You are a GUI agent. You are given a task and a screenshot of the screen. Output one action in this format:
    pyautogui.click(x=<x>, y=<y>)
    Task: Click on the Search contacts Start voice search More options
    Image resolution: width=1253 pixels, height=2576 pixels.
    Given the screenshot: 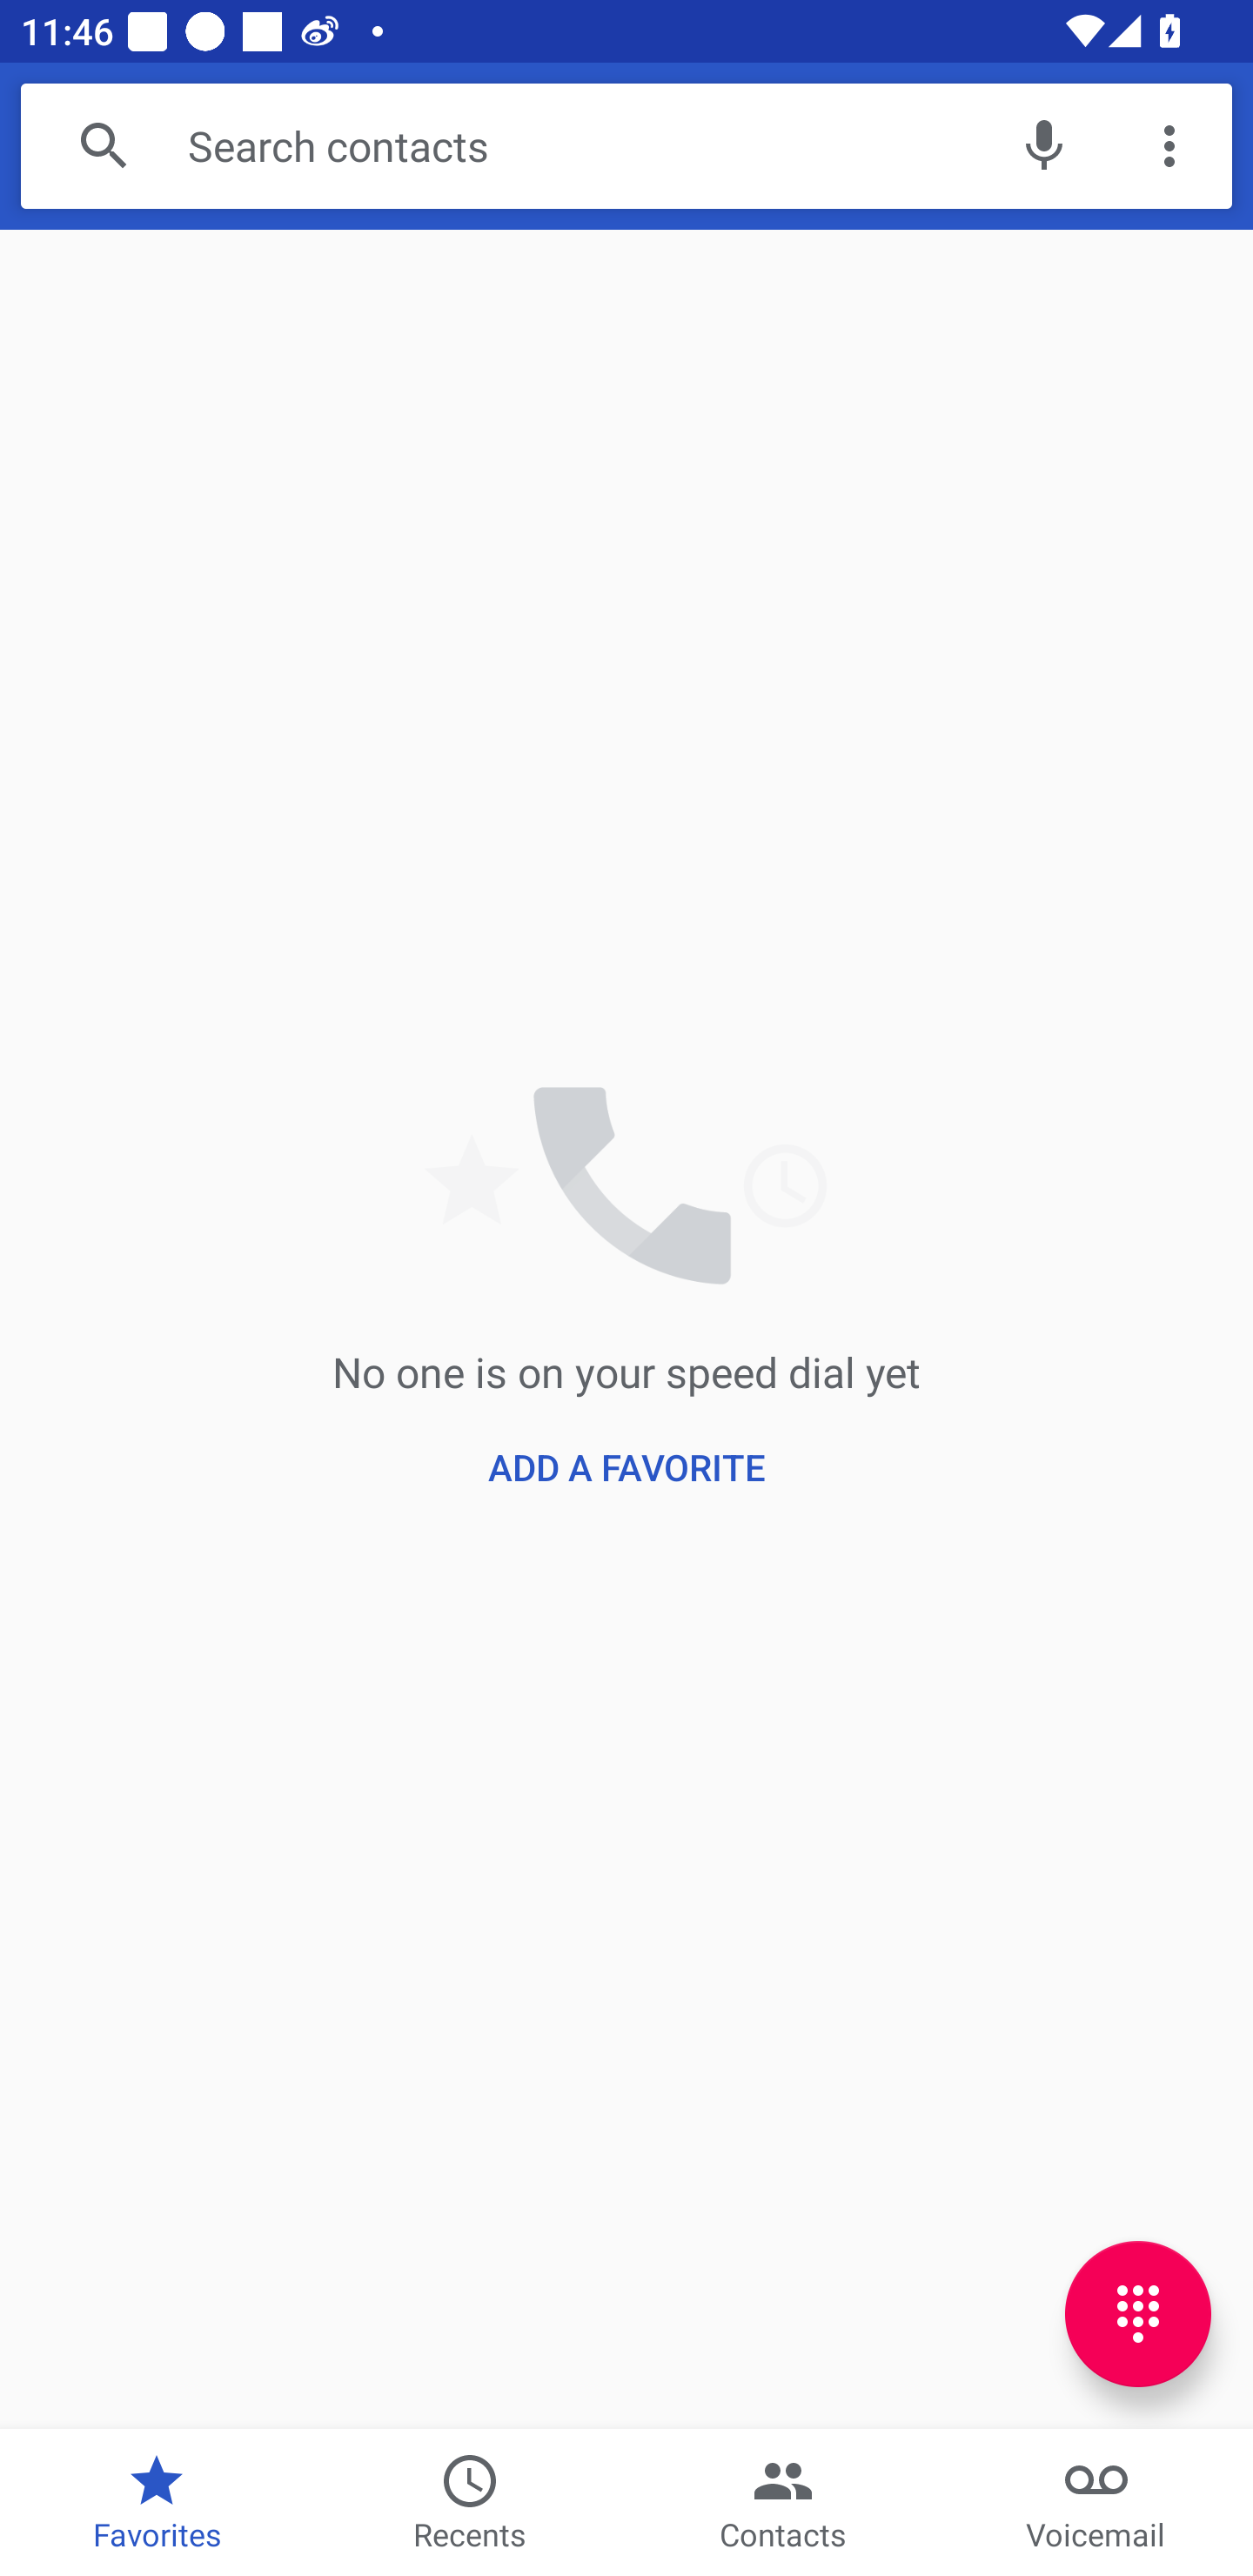 What is the action you would take?
    pyautogui.click(x=626, y=144)
    